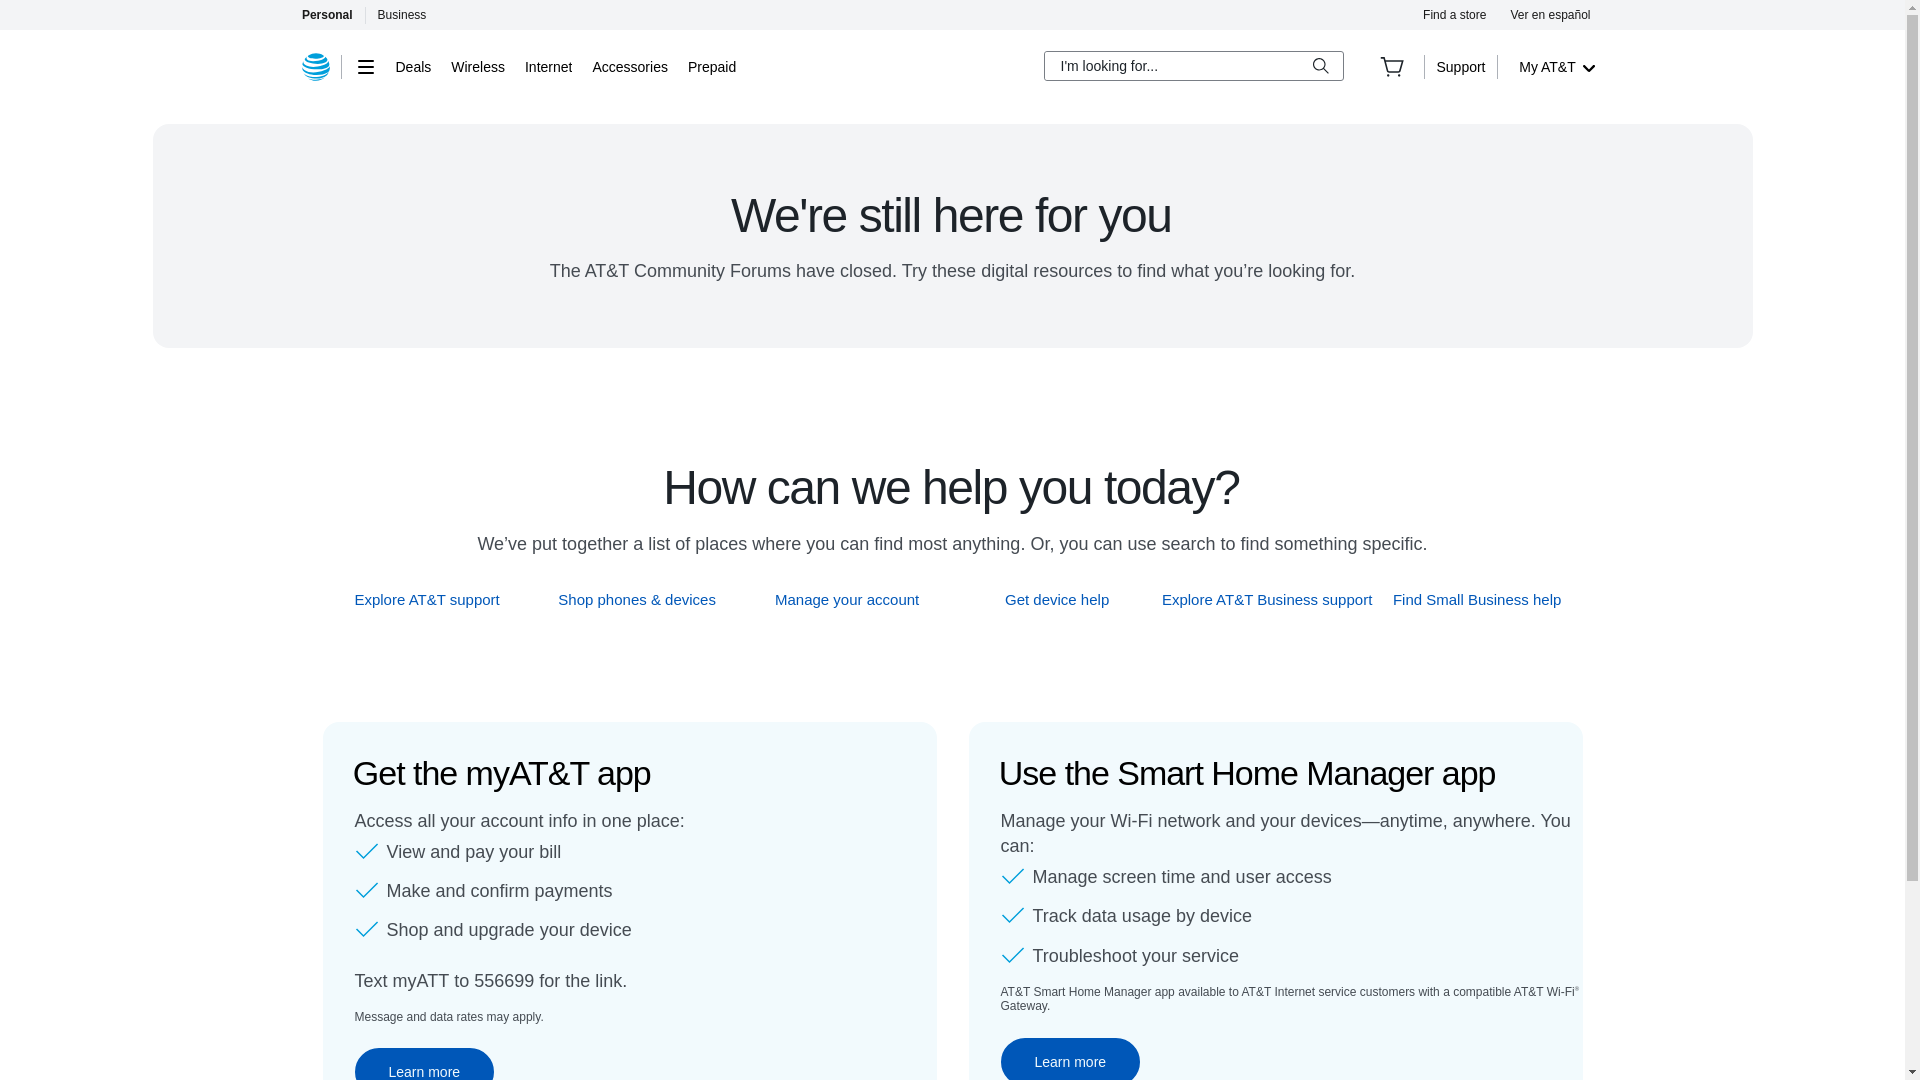  What do you see at coordinates (1460, 66) in the screenshot?
I see `Support` at bounding box center [1460, 66].